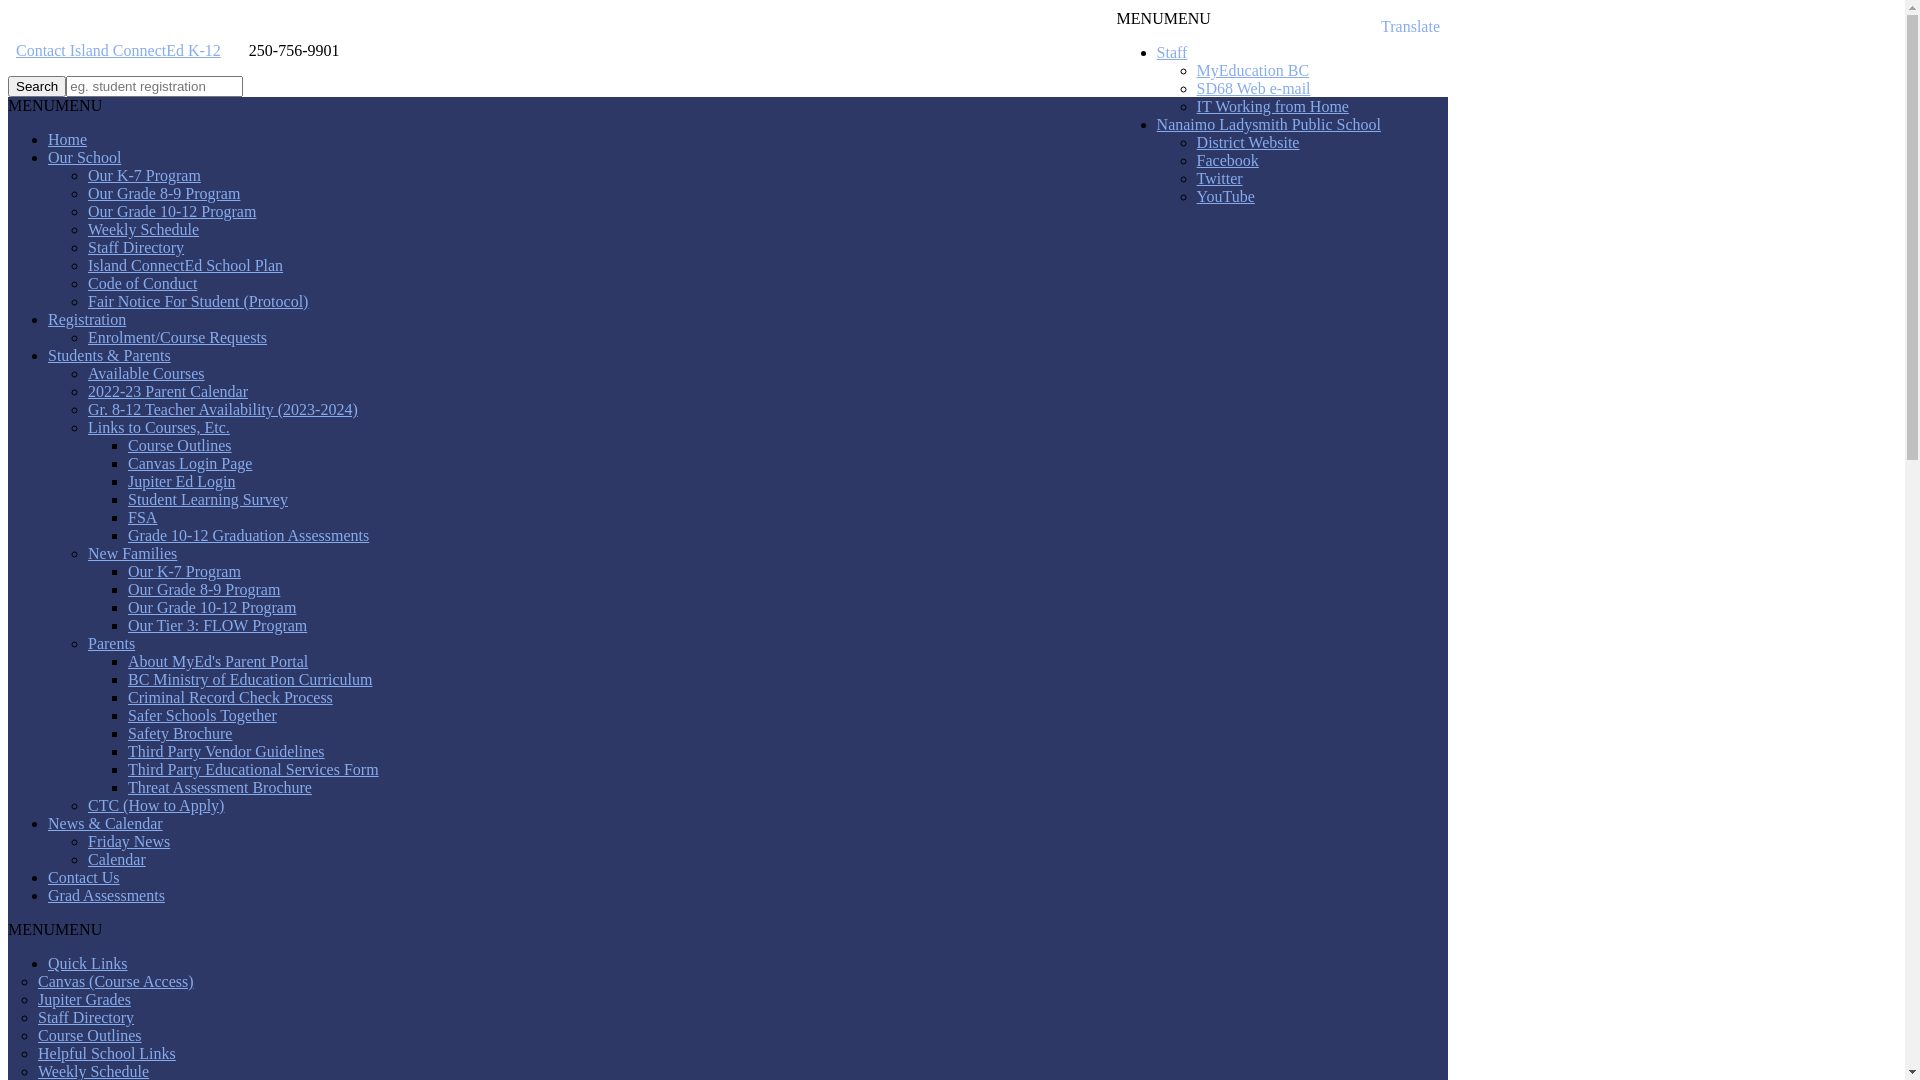 The width and height of the screenshot is (1920, 1080). What do you see at coordinates (117, 860) in the screenshot?
I see `Calendar` at bounding box center [117, 860].